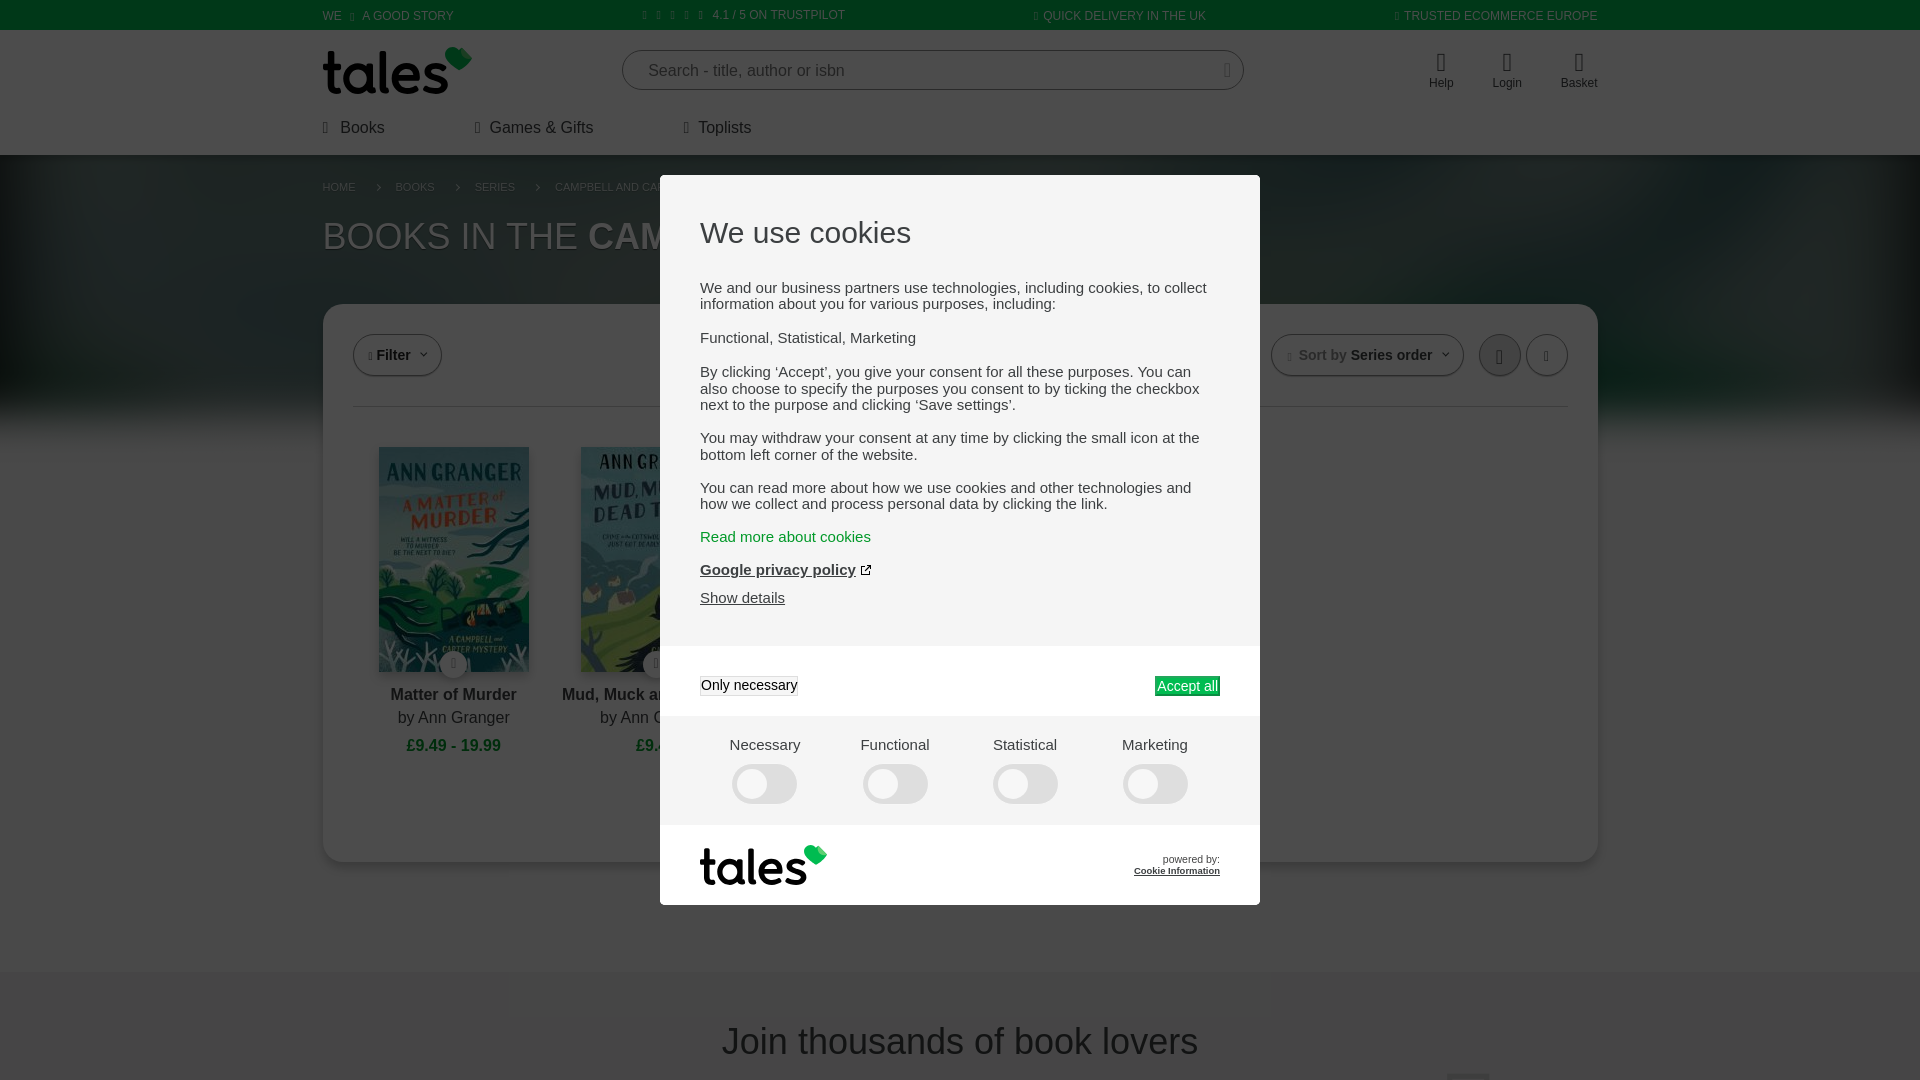 This screenshot has width=1920, height=1080. I want to click on Cookie Information, so click(1176, 870).